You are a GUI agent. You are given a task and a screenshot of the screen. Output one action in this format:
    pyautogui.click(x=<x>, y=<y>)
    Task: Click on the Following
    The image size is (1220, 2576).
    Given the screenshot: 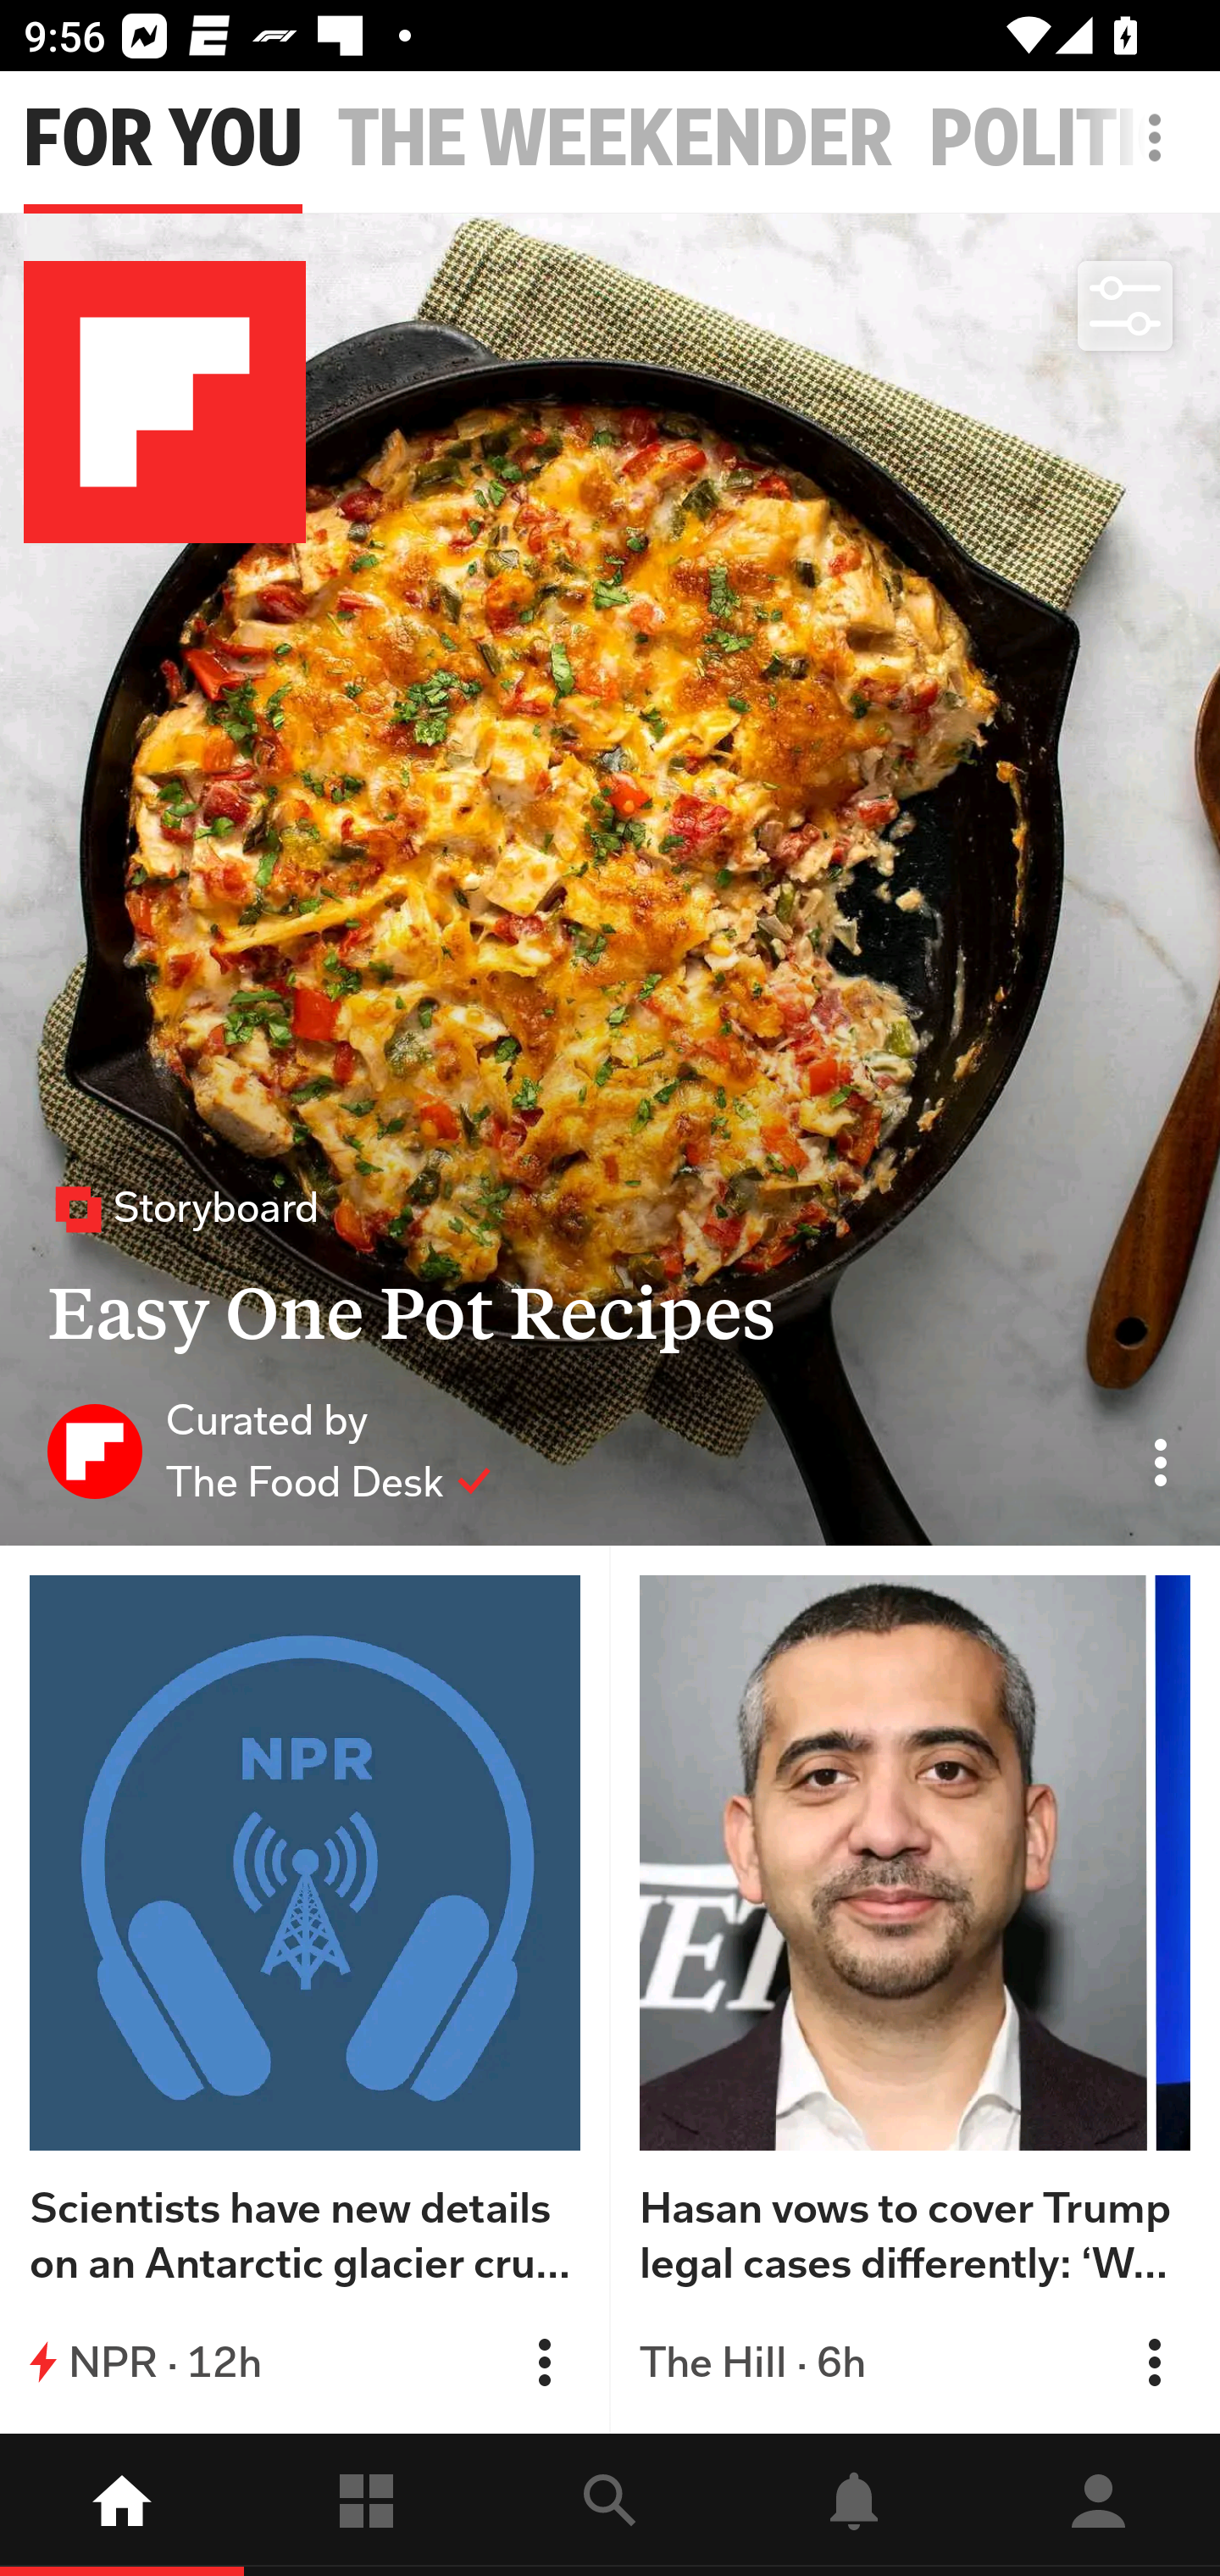 What is the action you would take?
    pyautogui.click(x=366, y=2505)
    